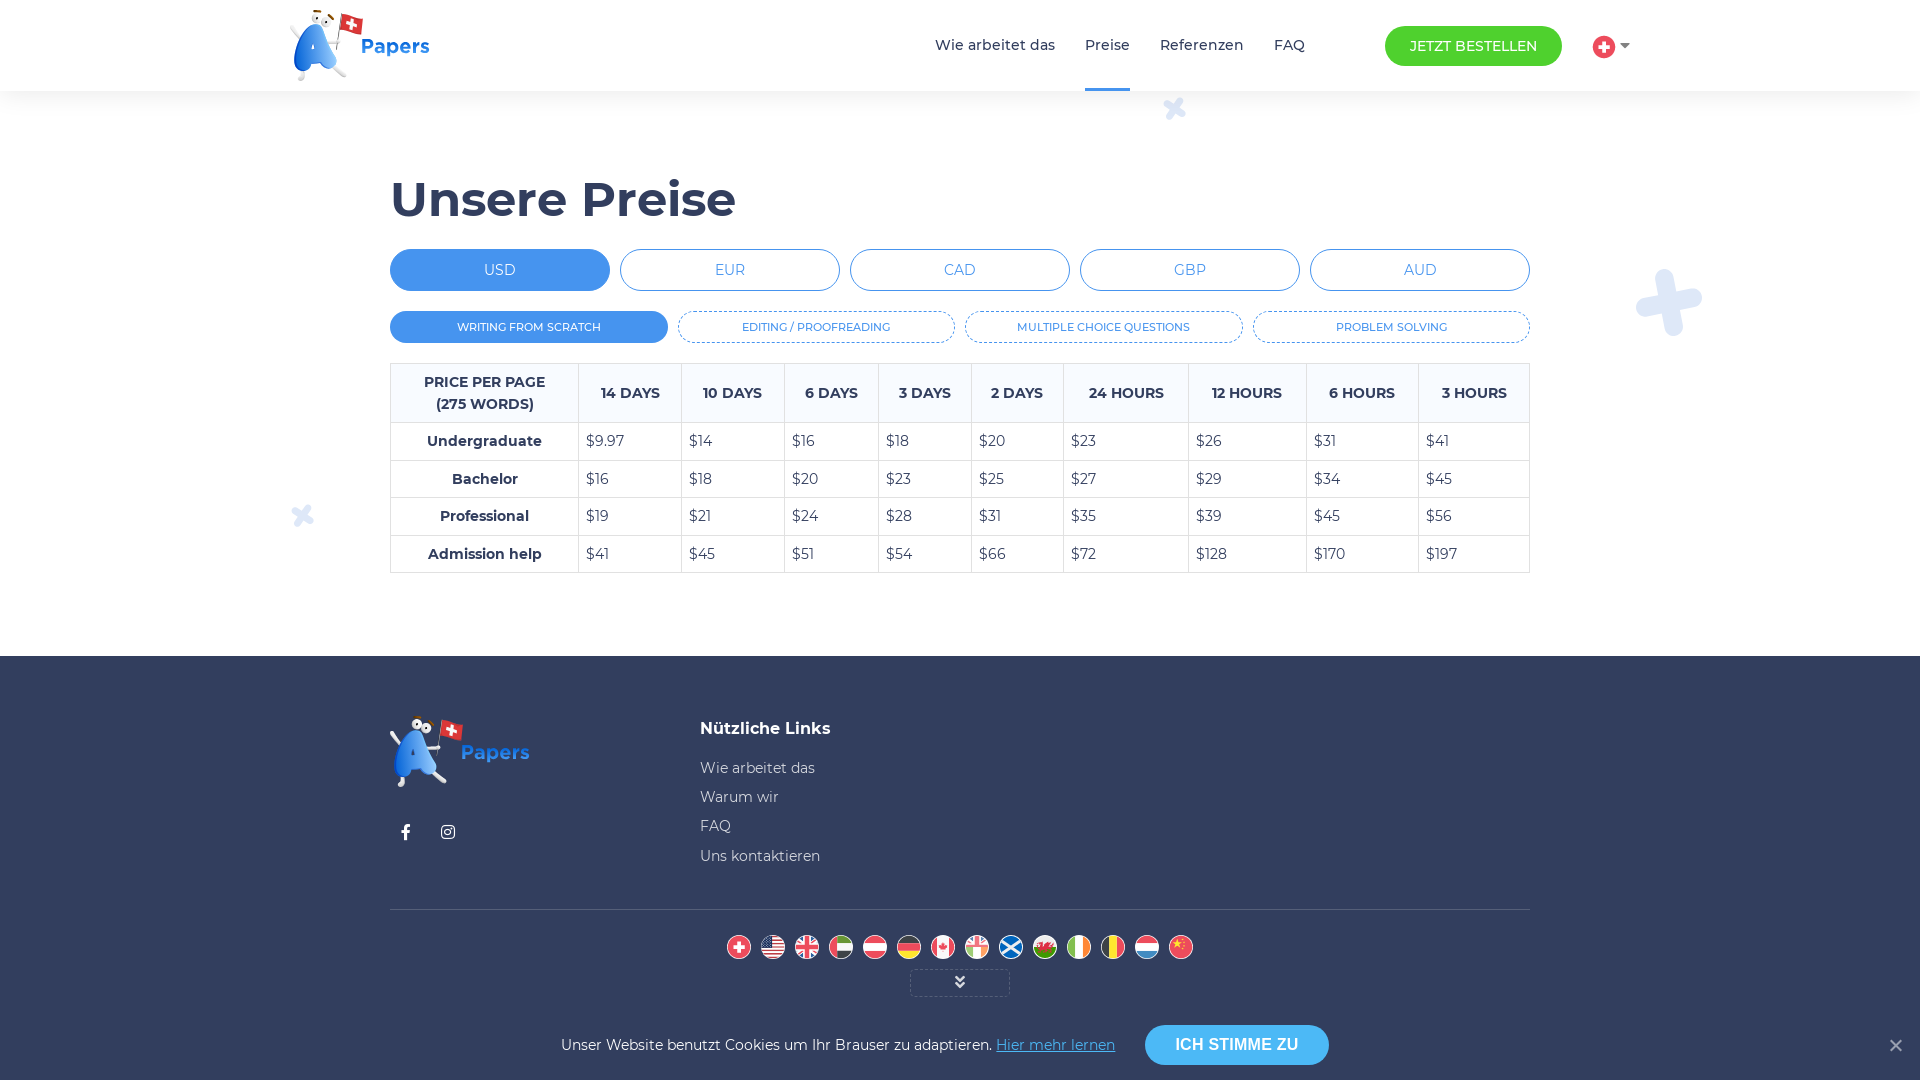 The width and height of the screenshot is (1920, 1080). What do you see at coordinates (1108, 46) in the screenshot?
I see `Preise` at bounding box center [1108, 46].